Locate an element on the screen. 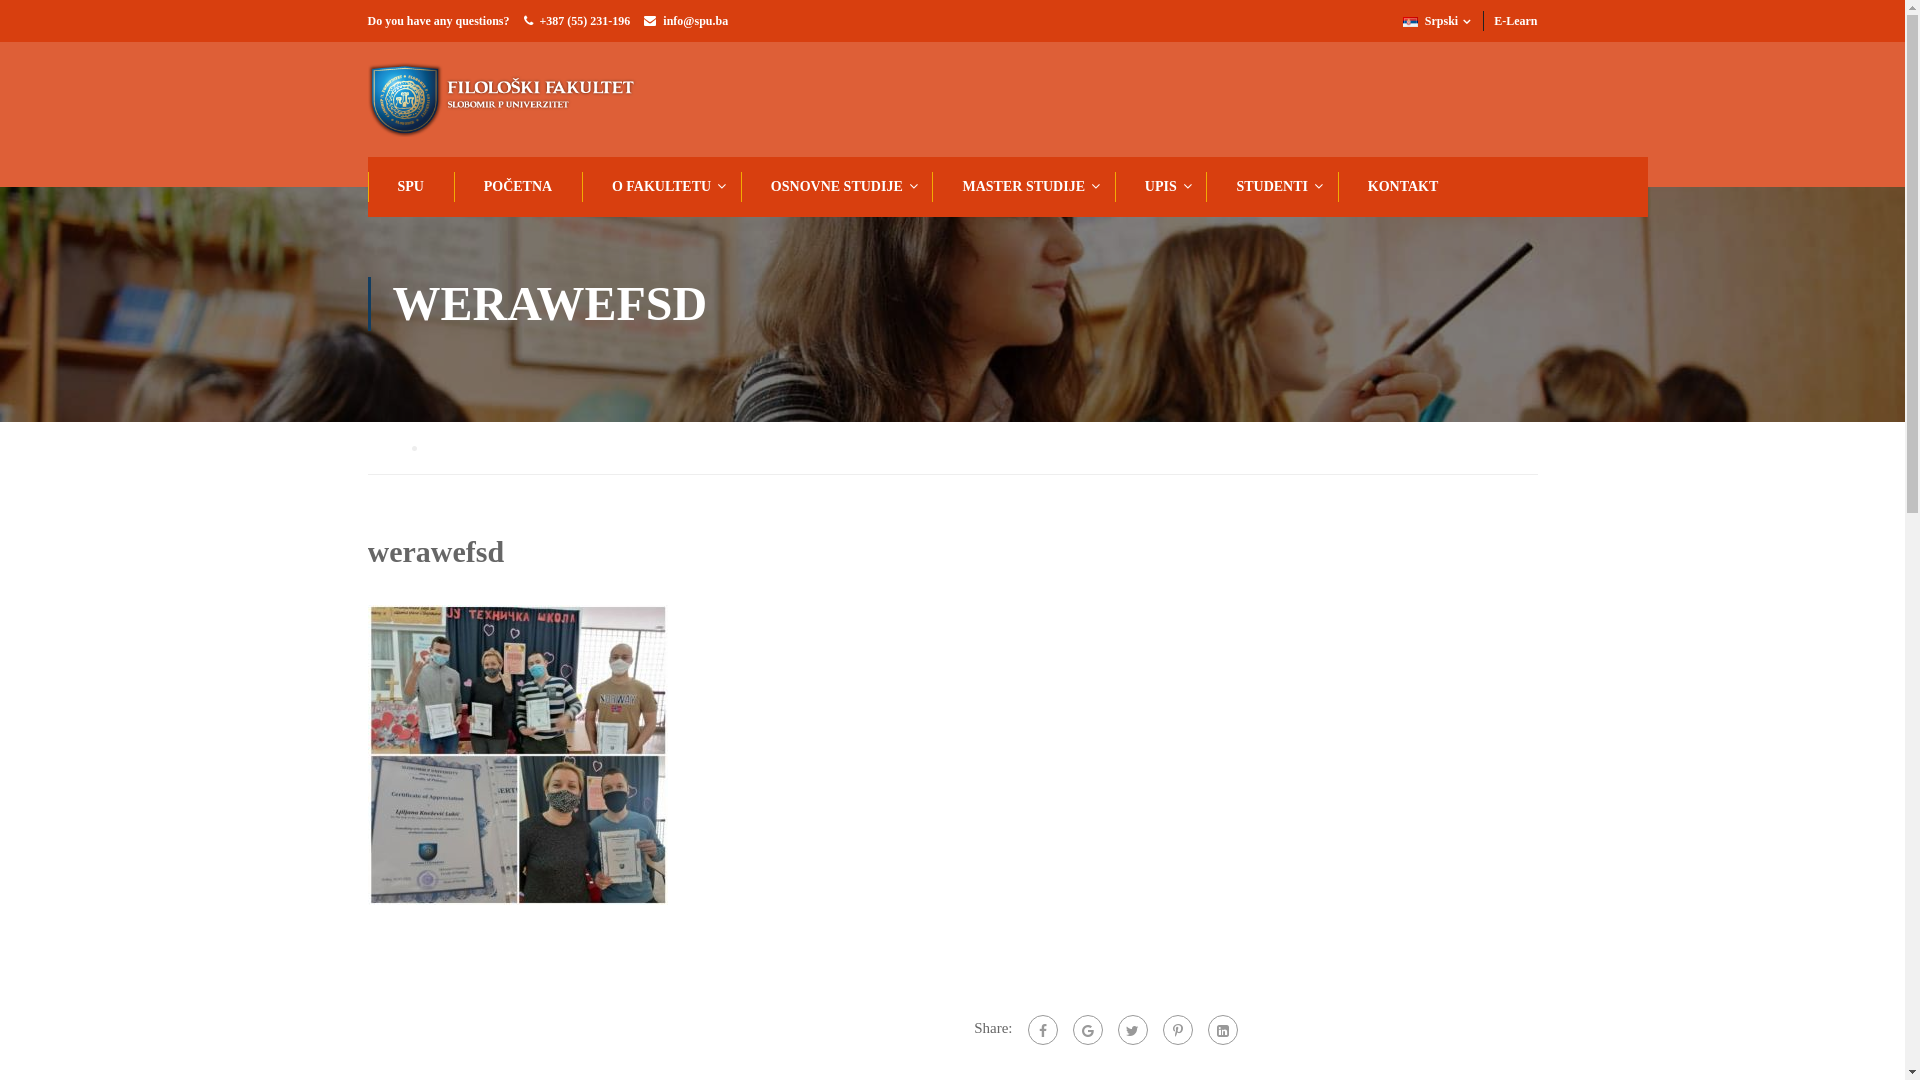  MASTER STUDIJE is located at coordinates (1022, 187).